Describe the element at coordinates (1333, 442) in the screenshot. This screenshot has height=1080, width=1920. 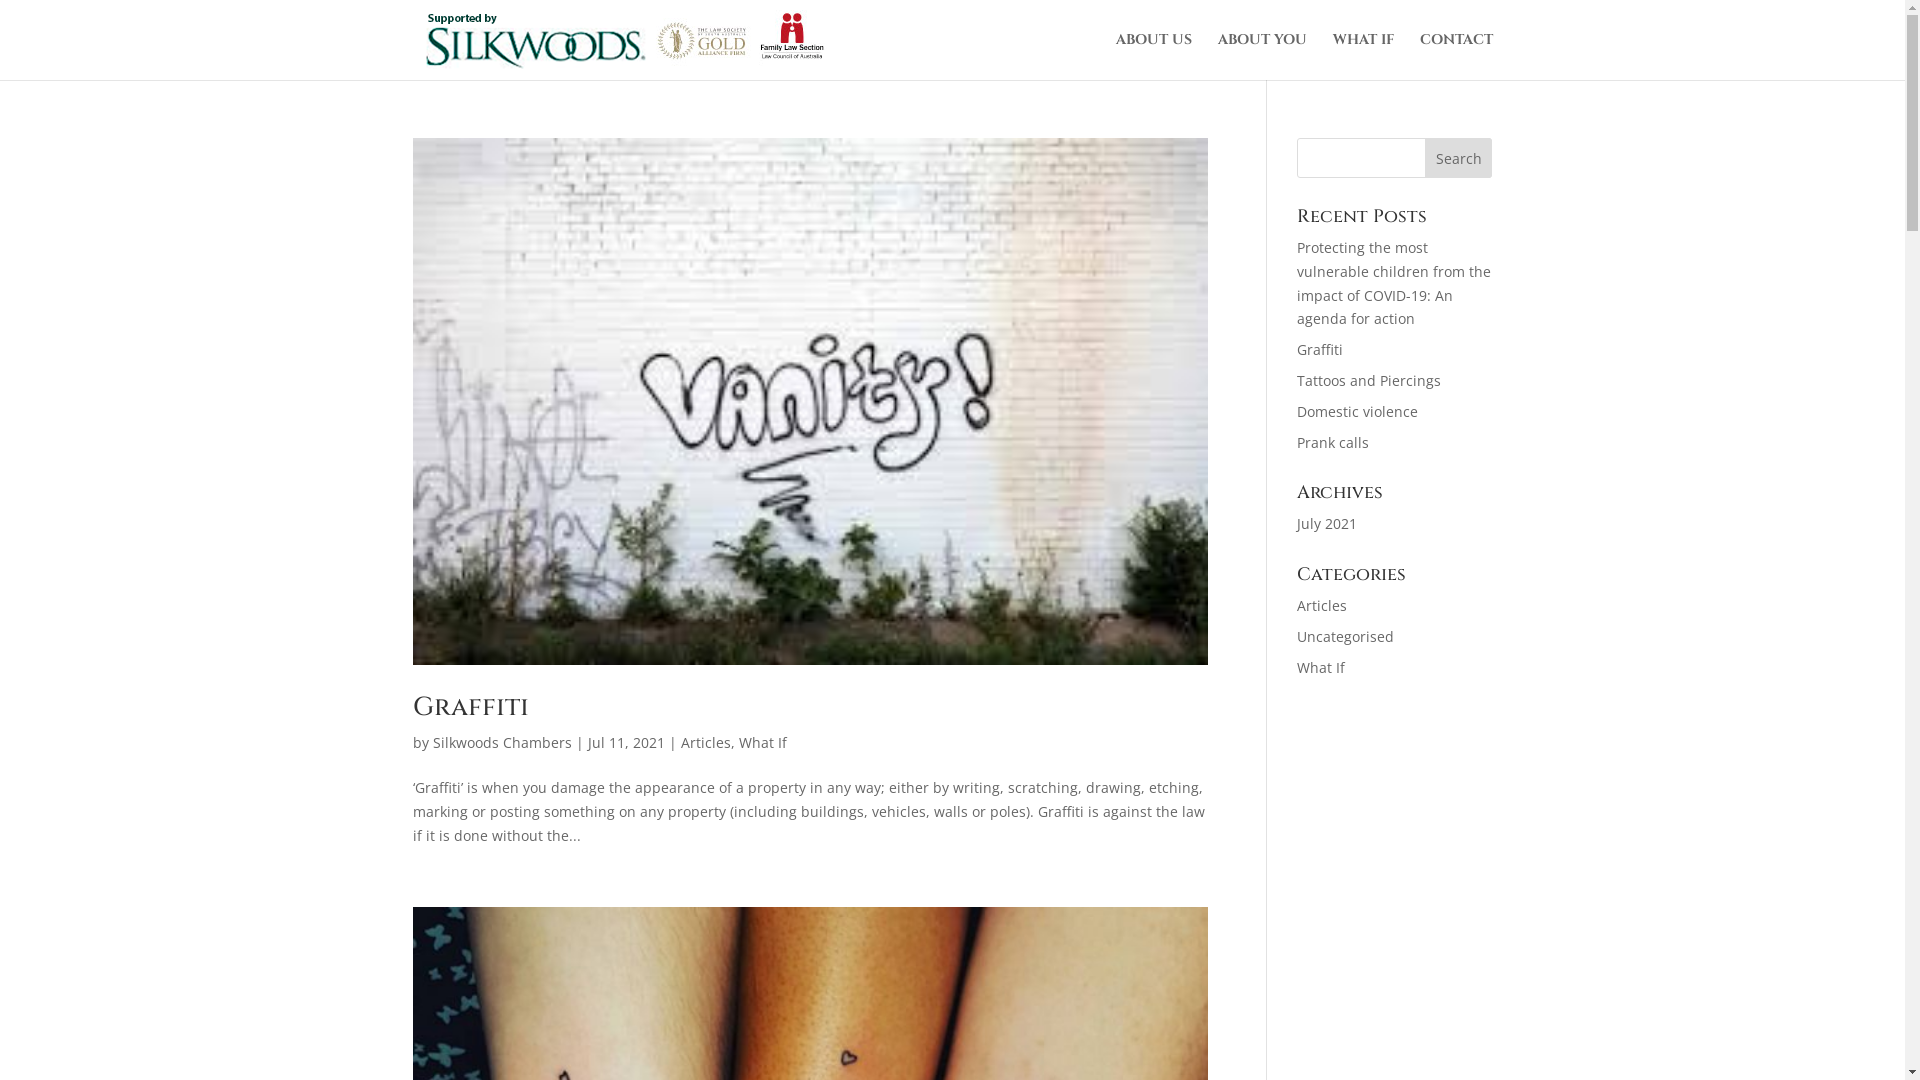
I see `Prank calls` at that location.